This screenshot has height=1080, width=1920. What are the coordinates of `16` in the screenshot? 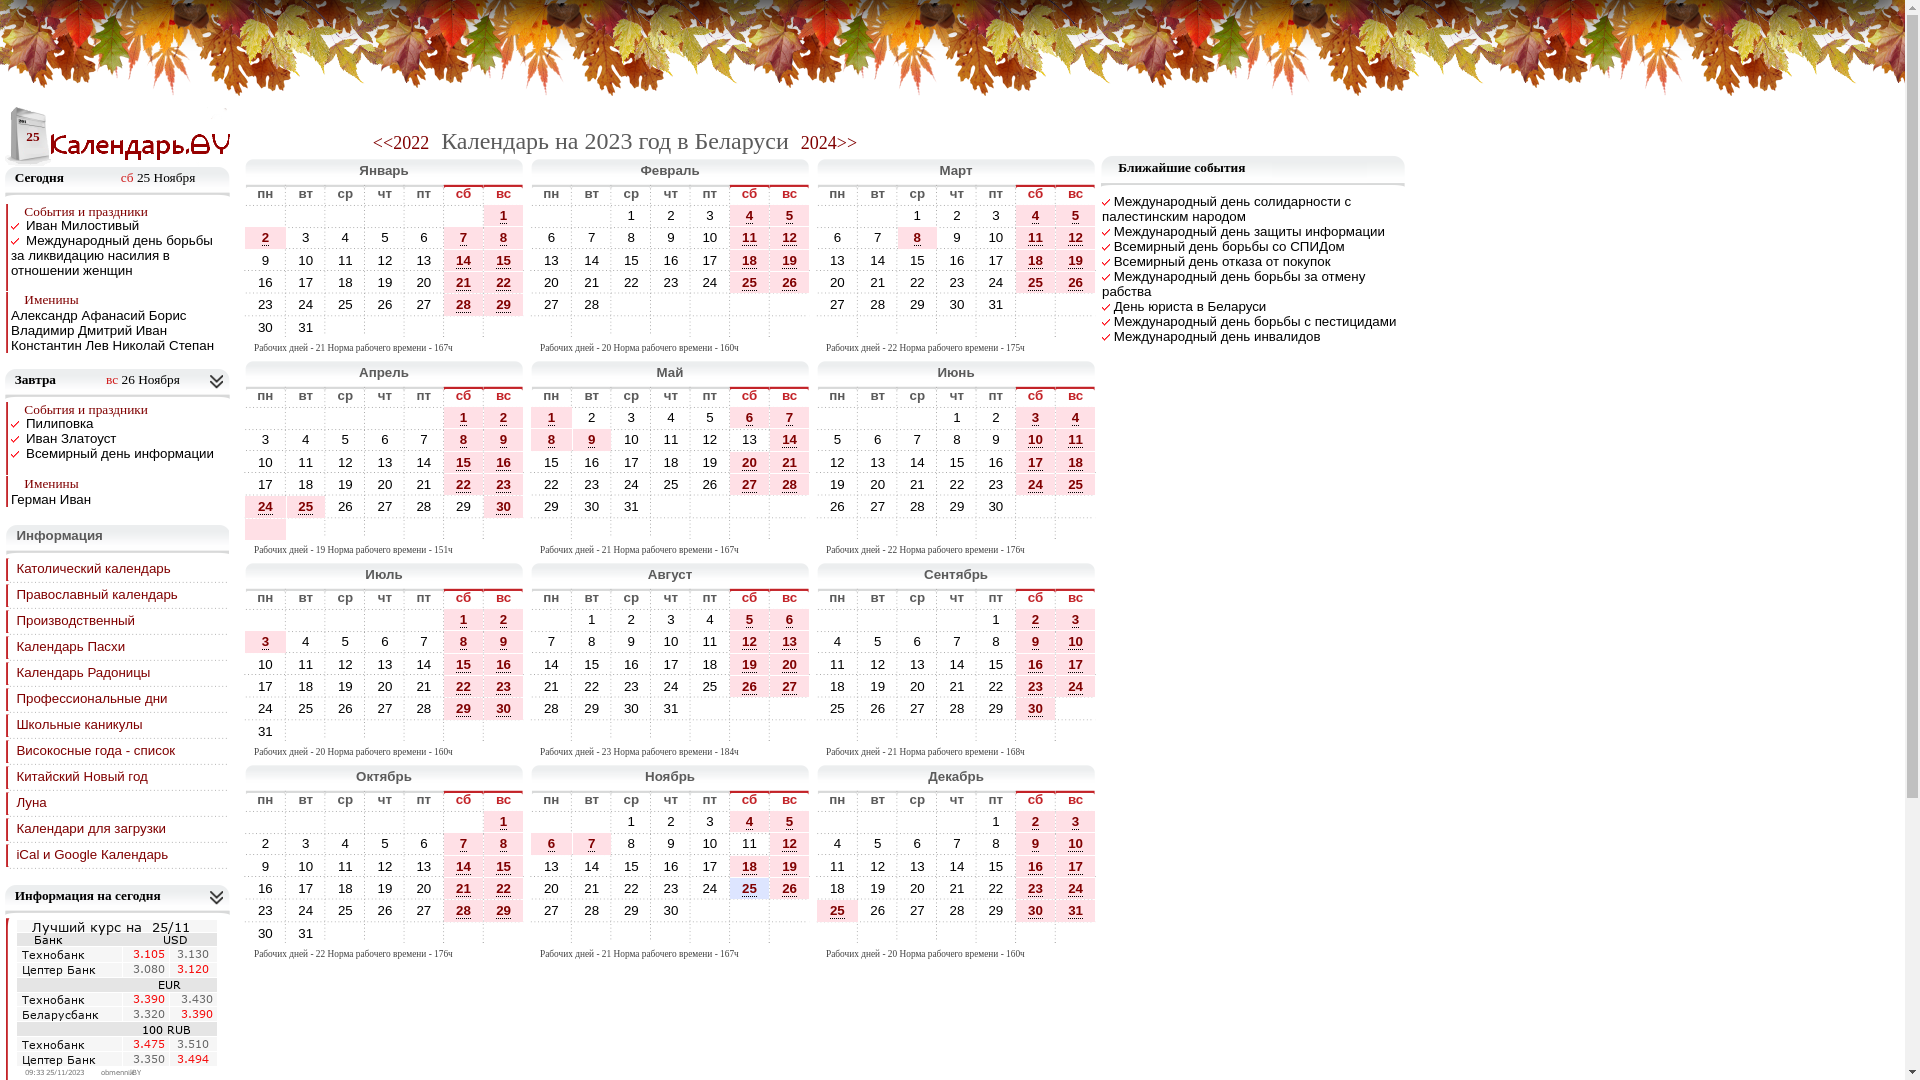 It's located at (504, 664).